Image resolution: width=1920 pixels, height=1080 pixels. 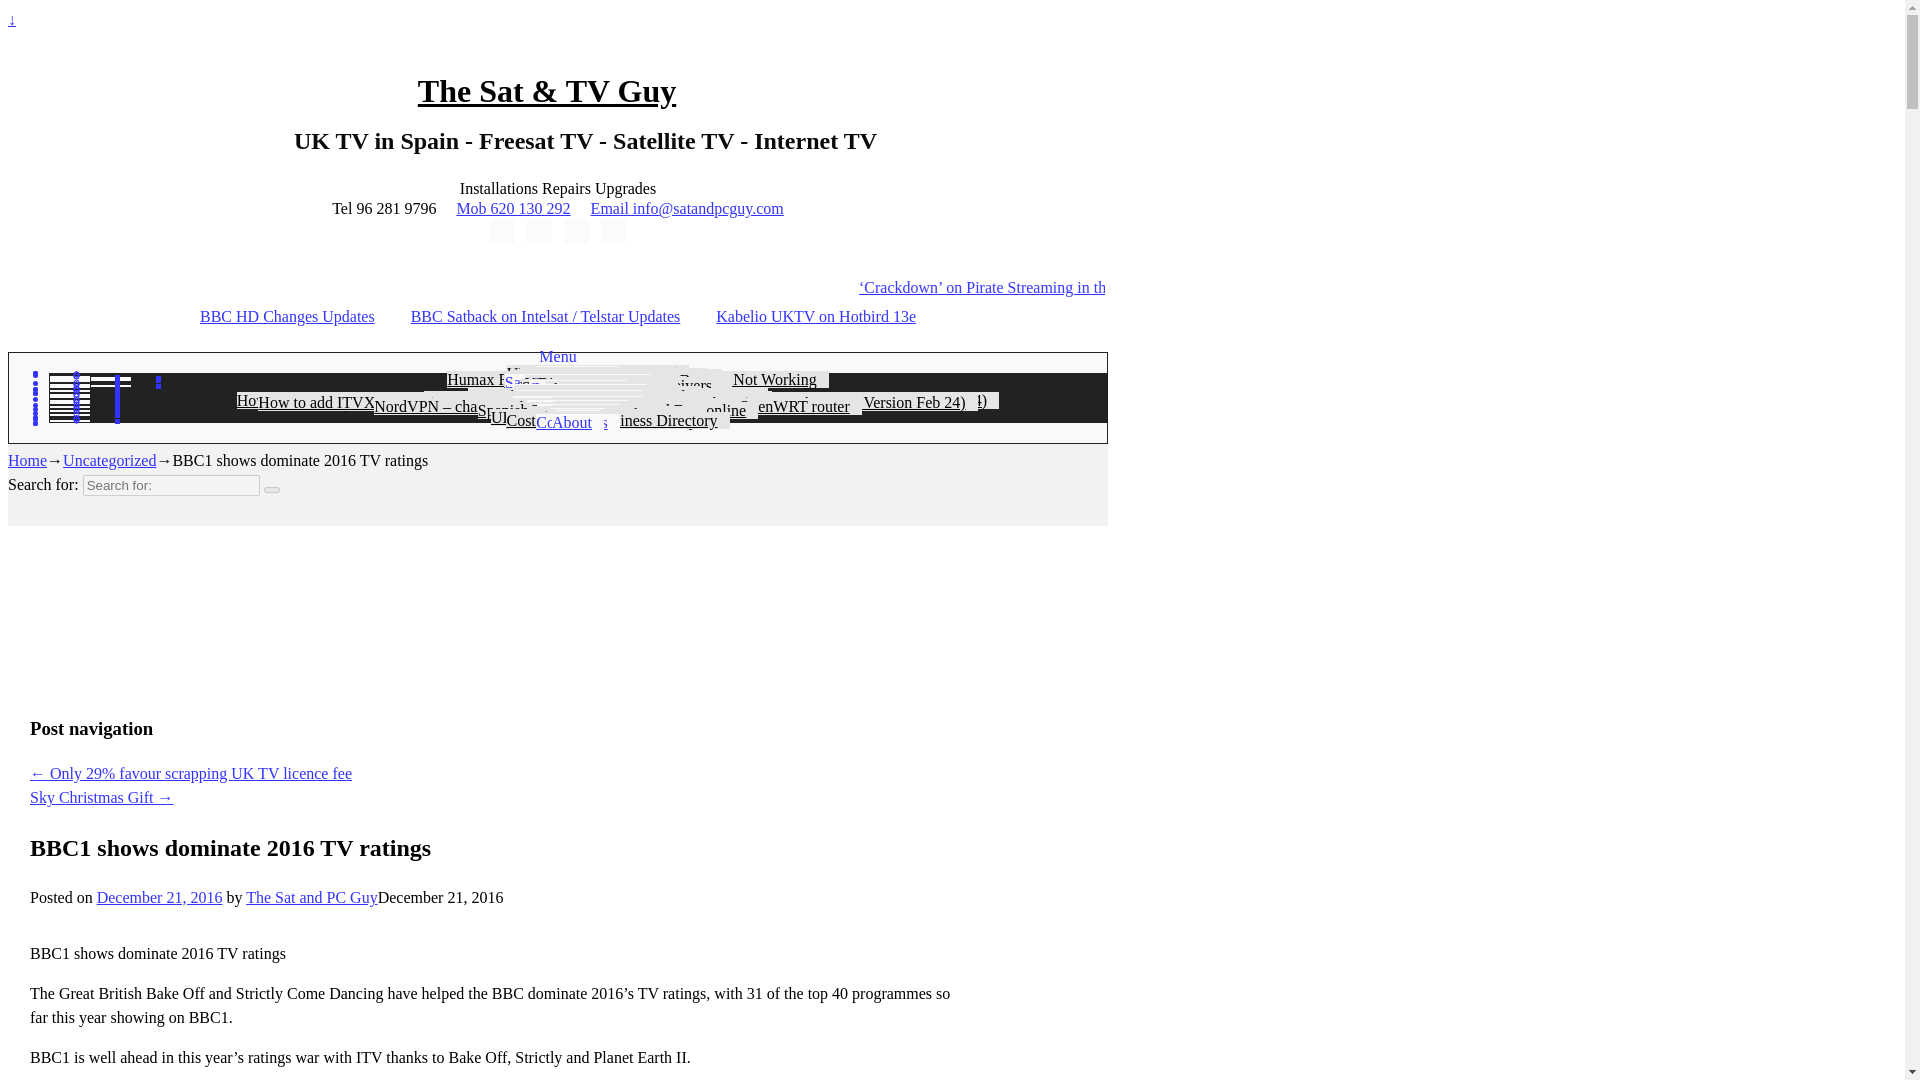 I want to click on Freesat TV, so click(x=576, y=374).